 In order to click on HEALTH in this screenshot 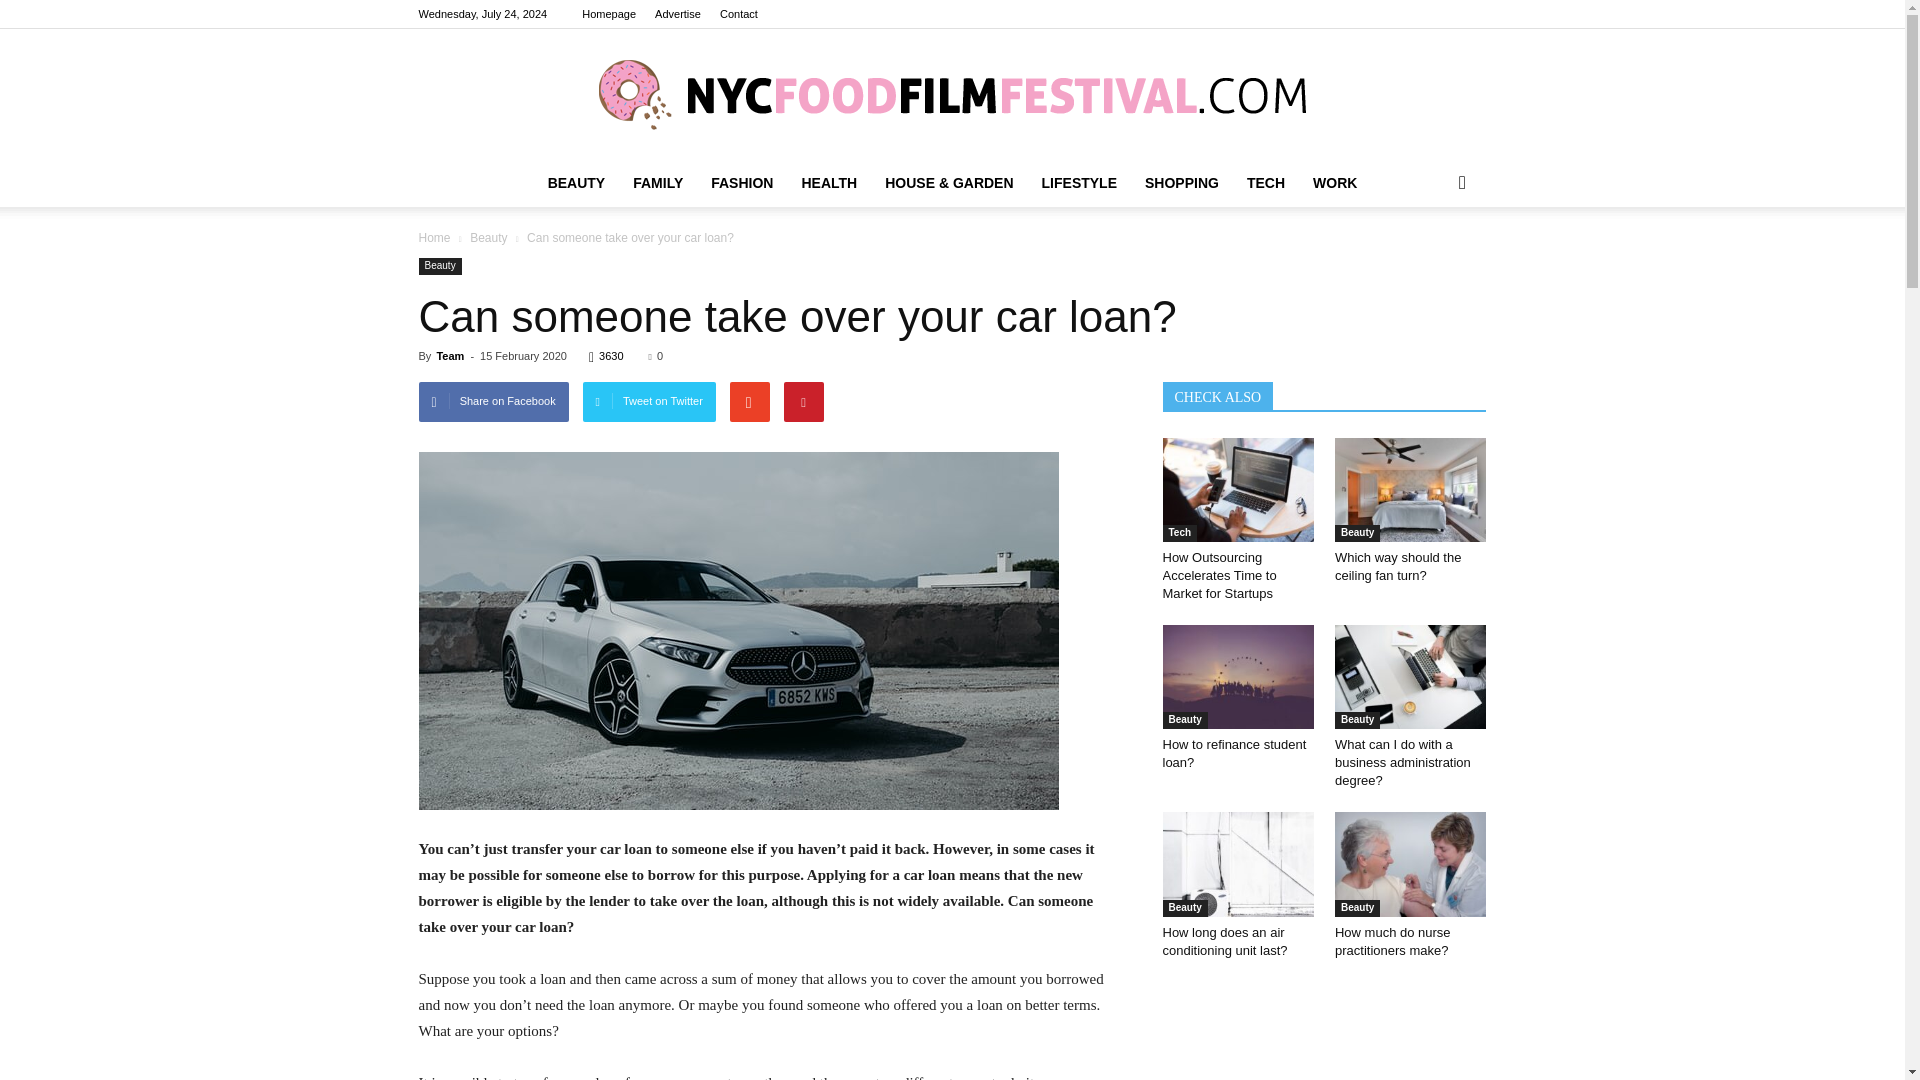, I will do `click(829, 182)`.